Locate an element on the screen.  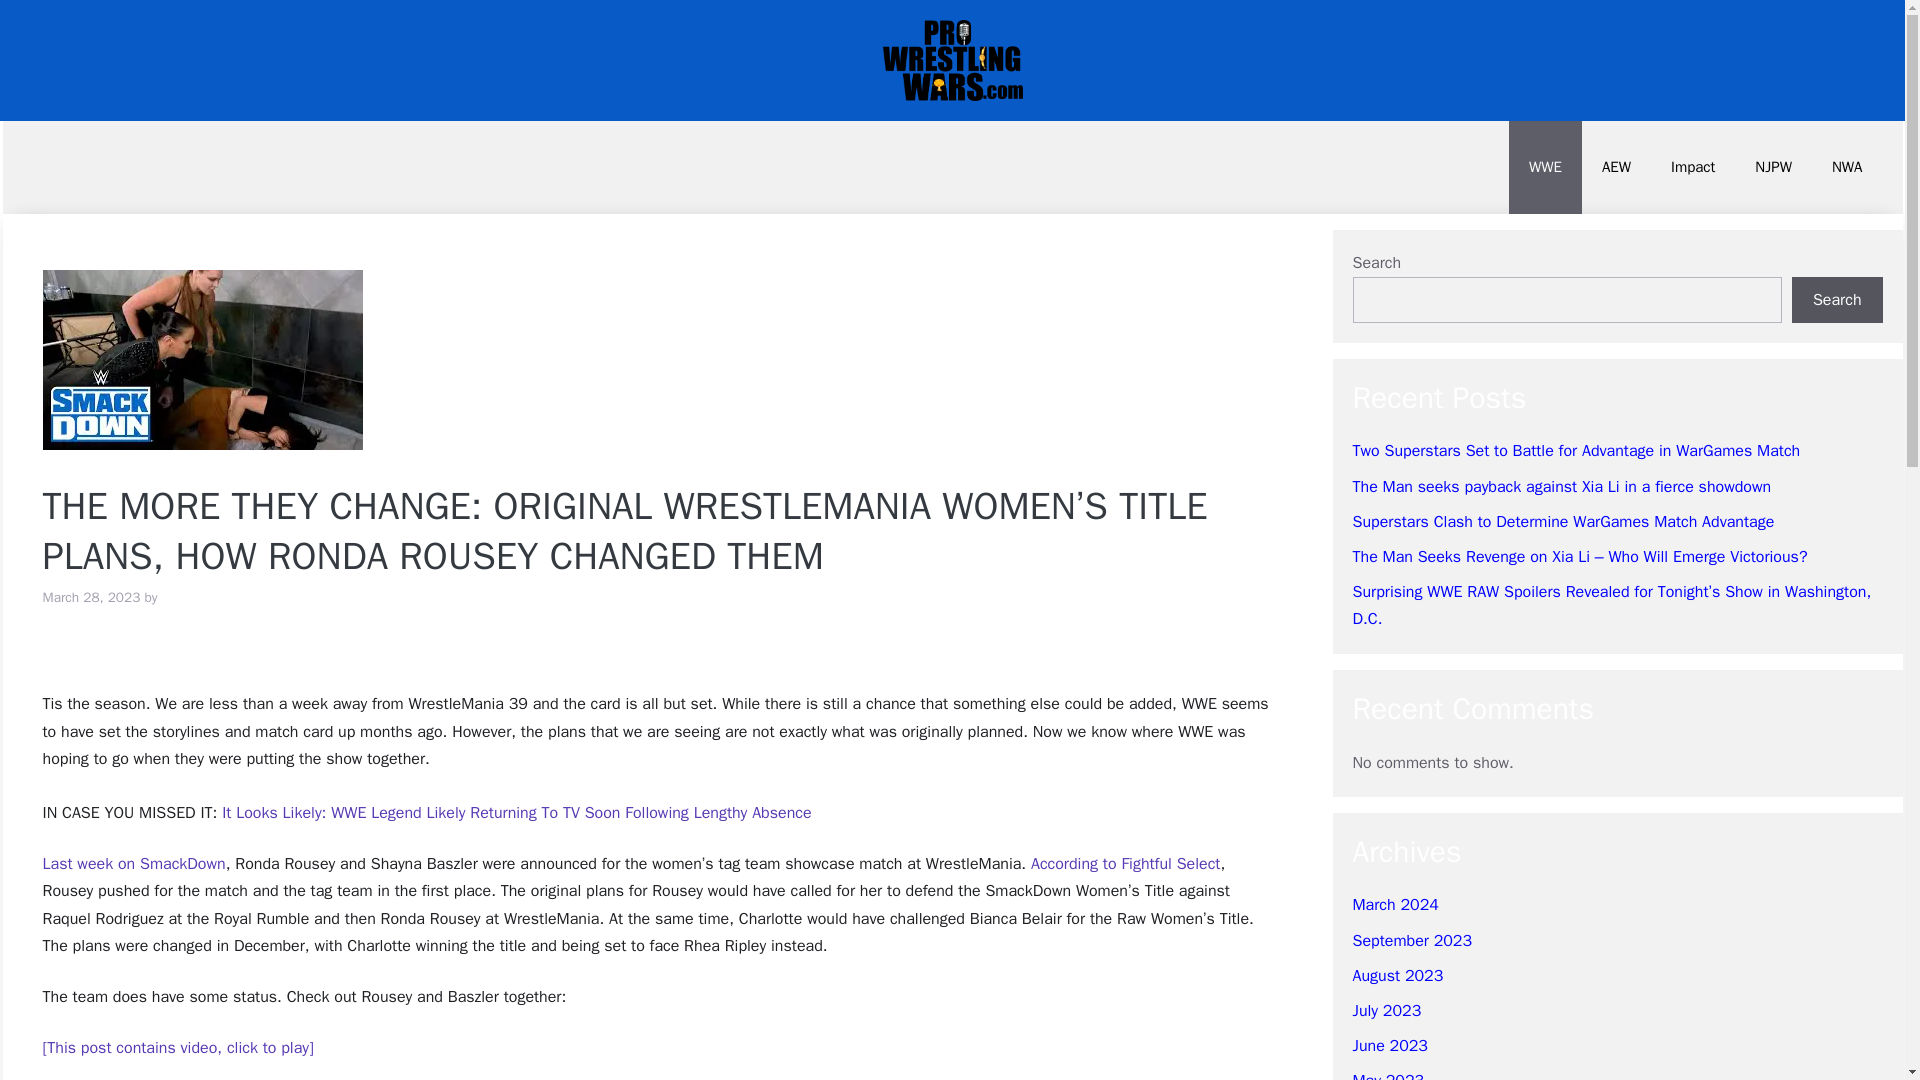
Last week on SmackDown is located at coordinates (133, 864).